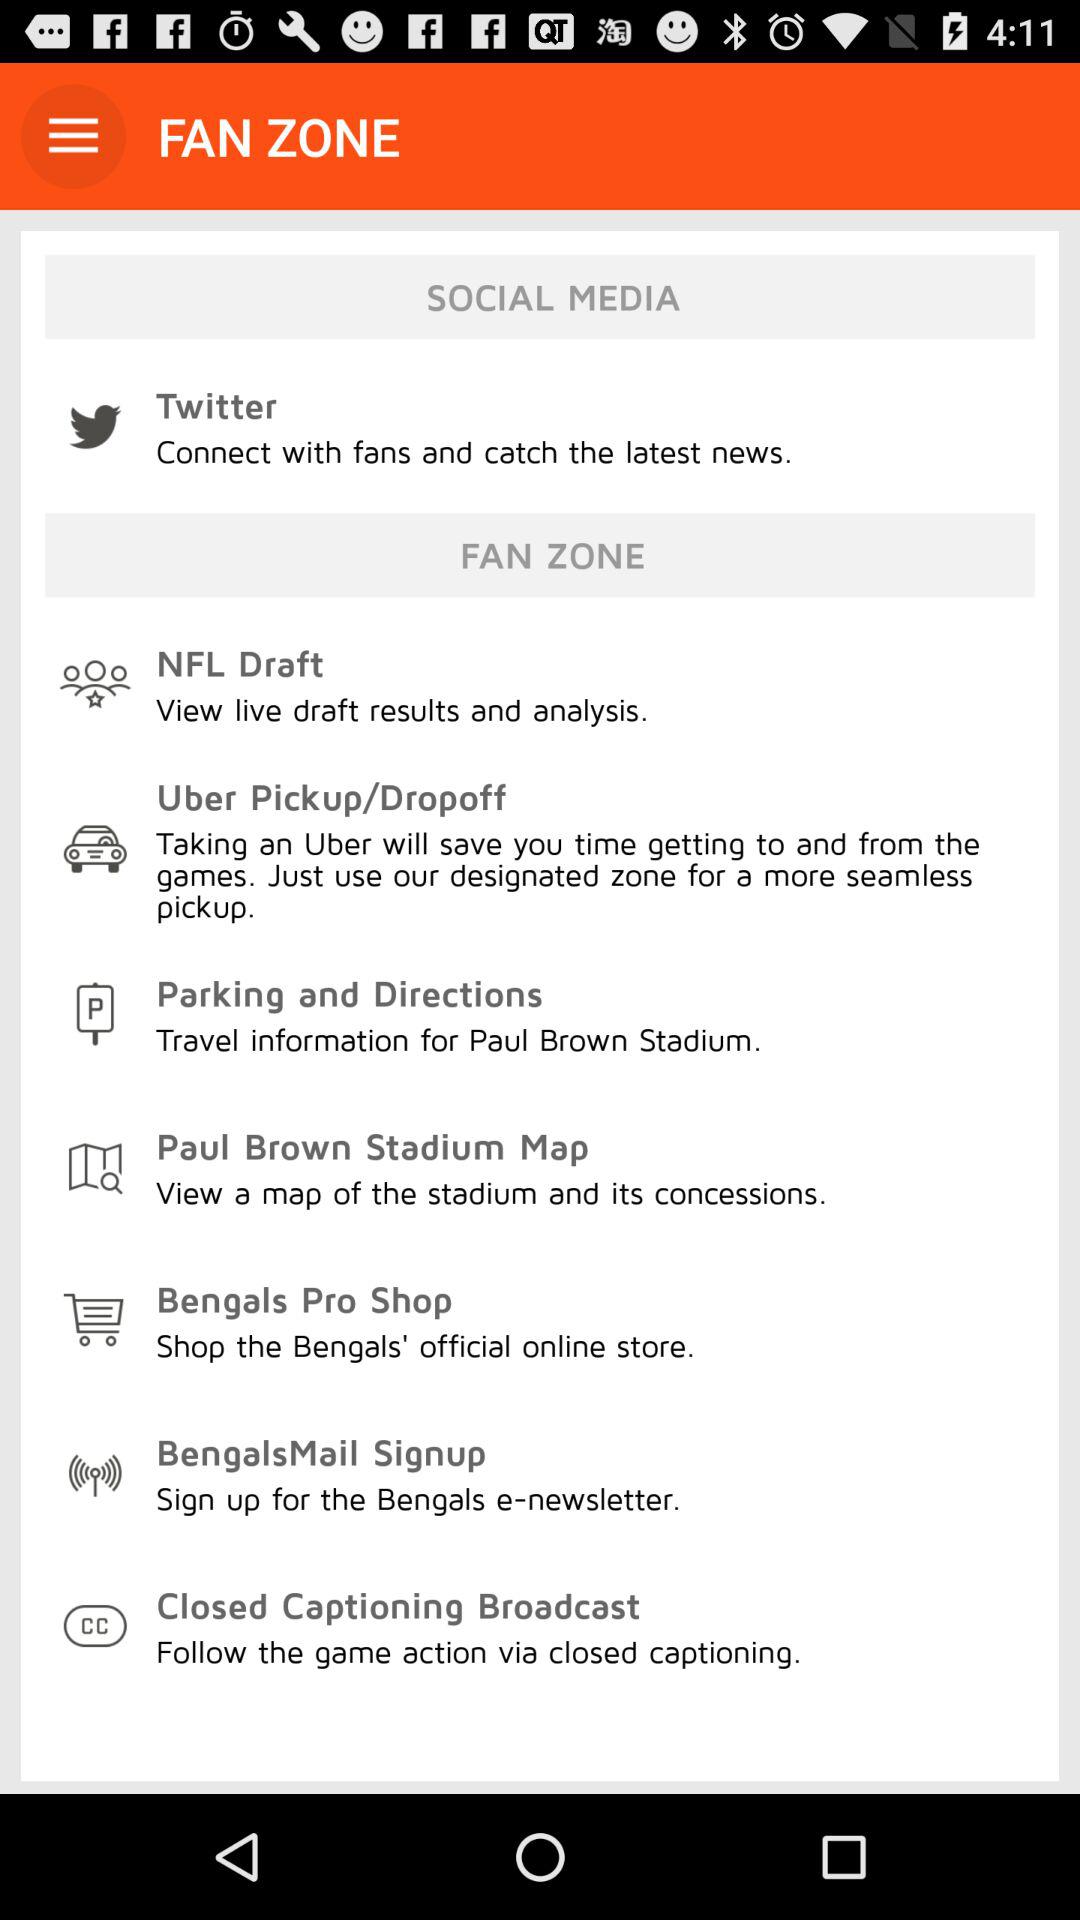  I want to click on go to favorite, so click(74, 136).